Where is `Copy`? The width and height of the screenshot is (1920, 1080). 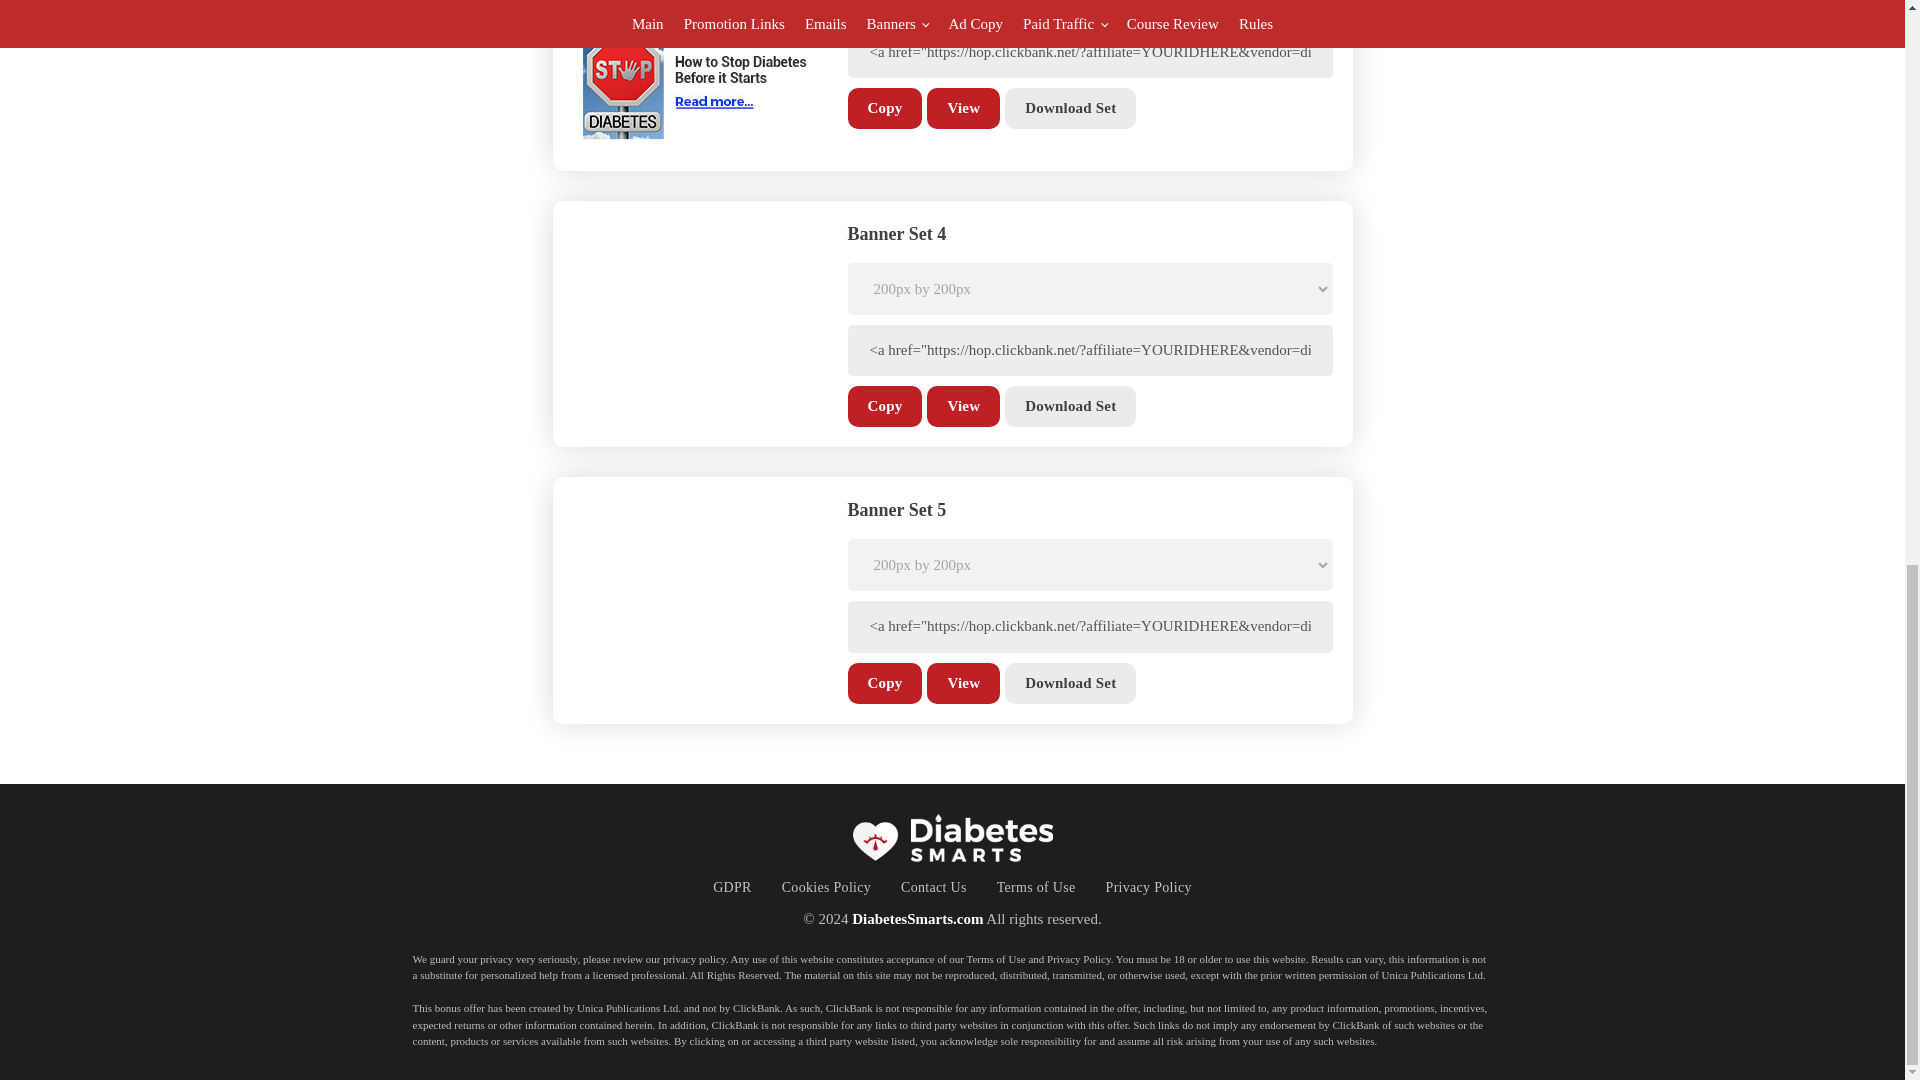 Copy is located at coordinates (886, 406).